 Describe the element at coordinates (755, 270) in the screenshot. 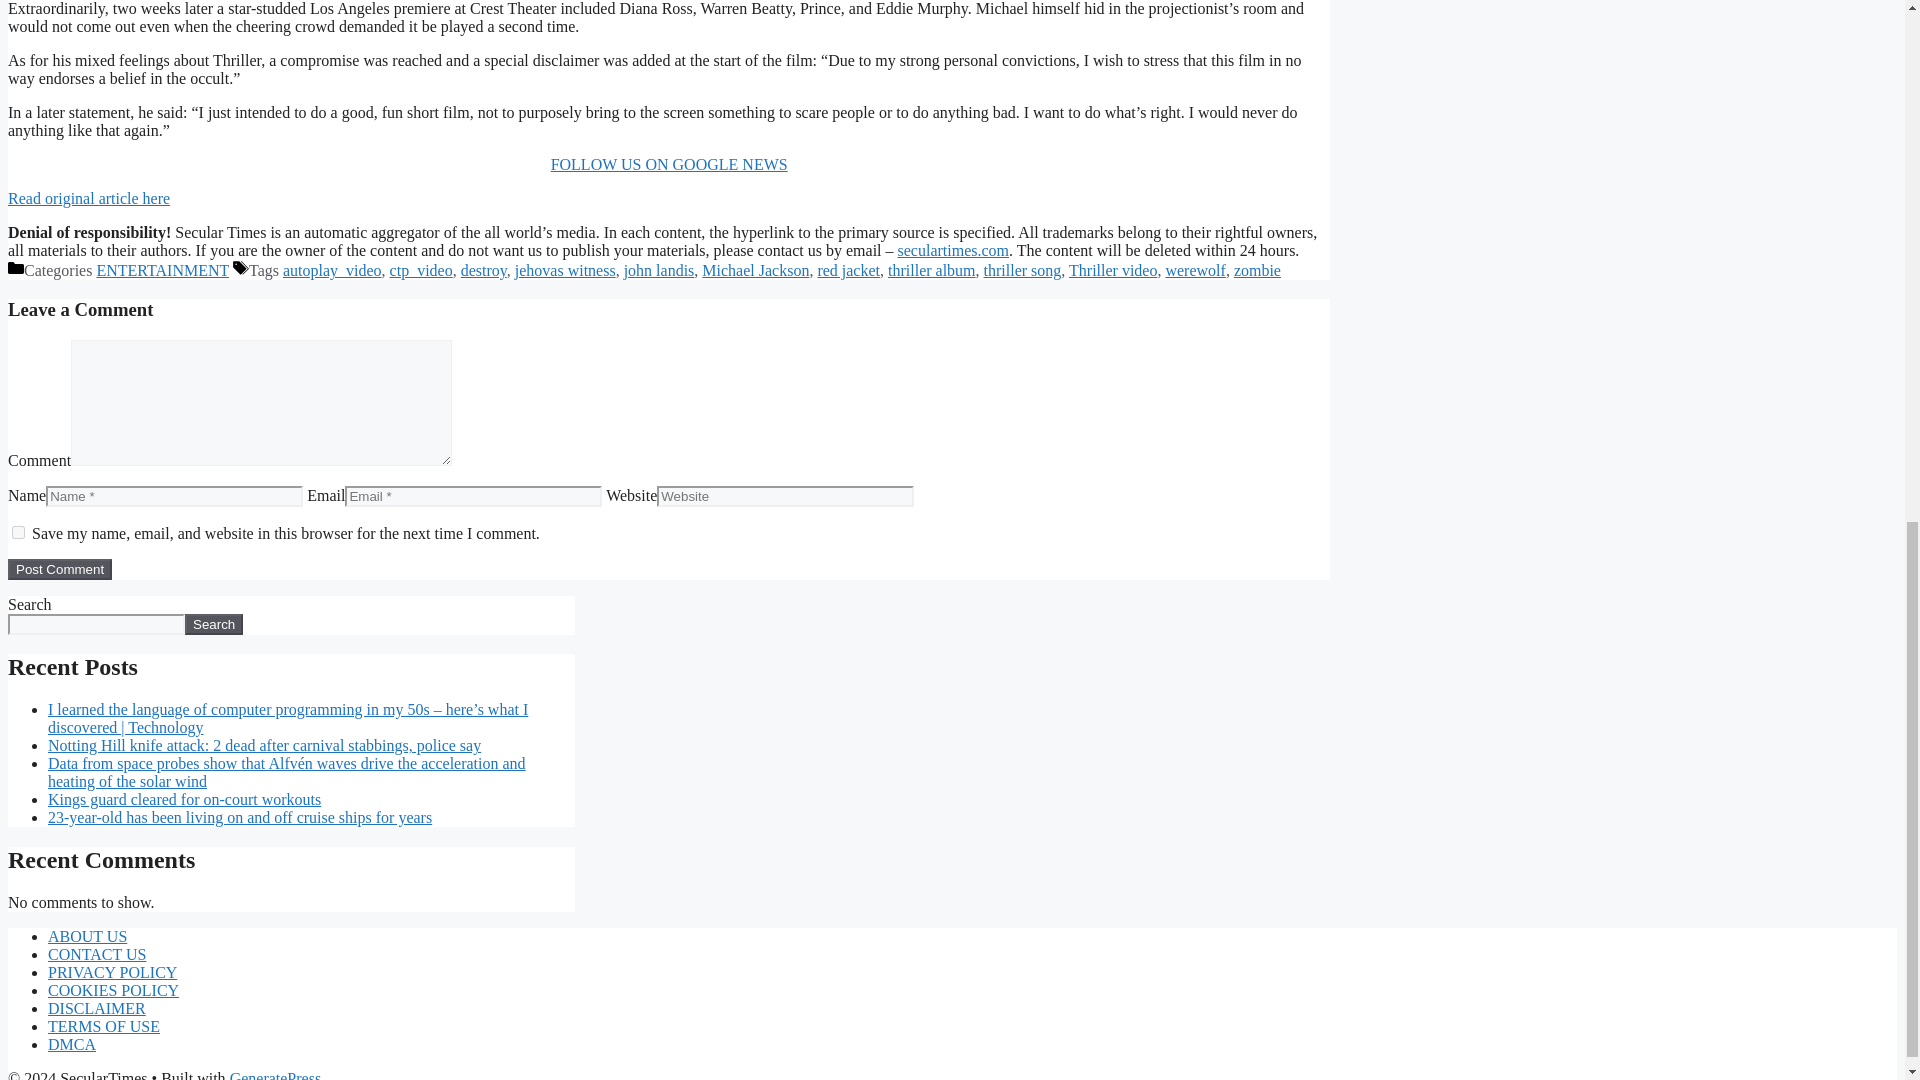

I see `Michael Jackson` at that location.